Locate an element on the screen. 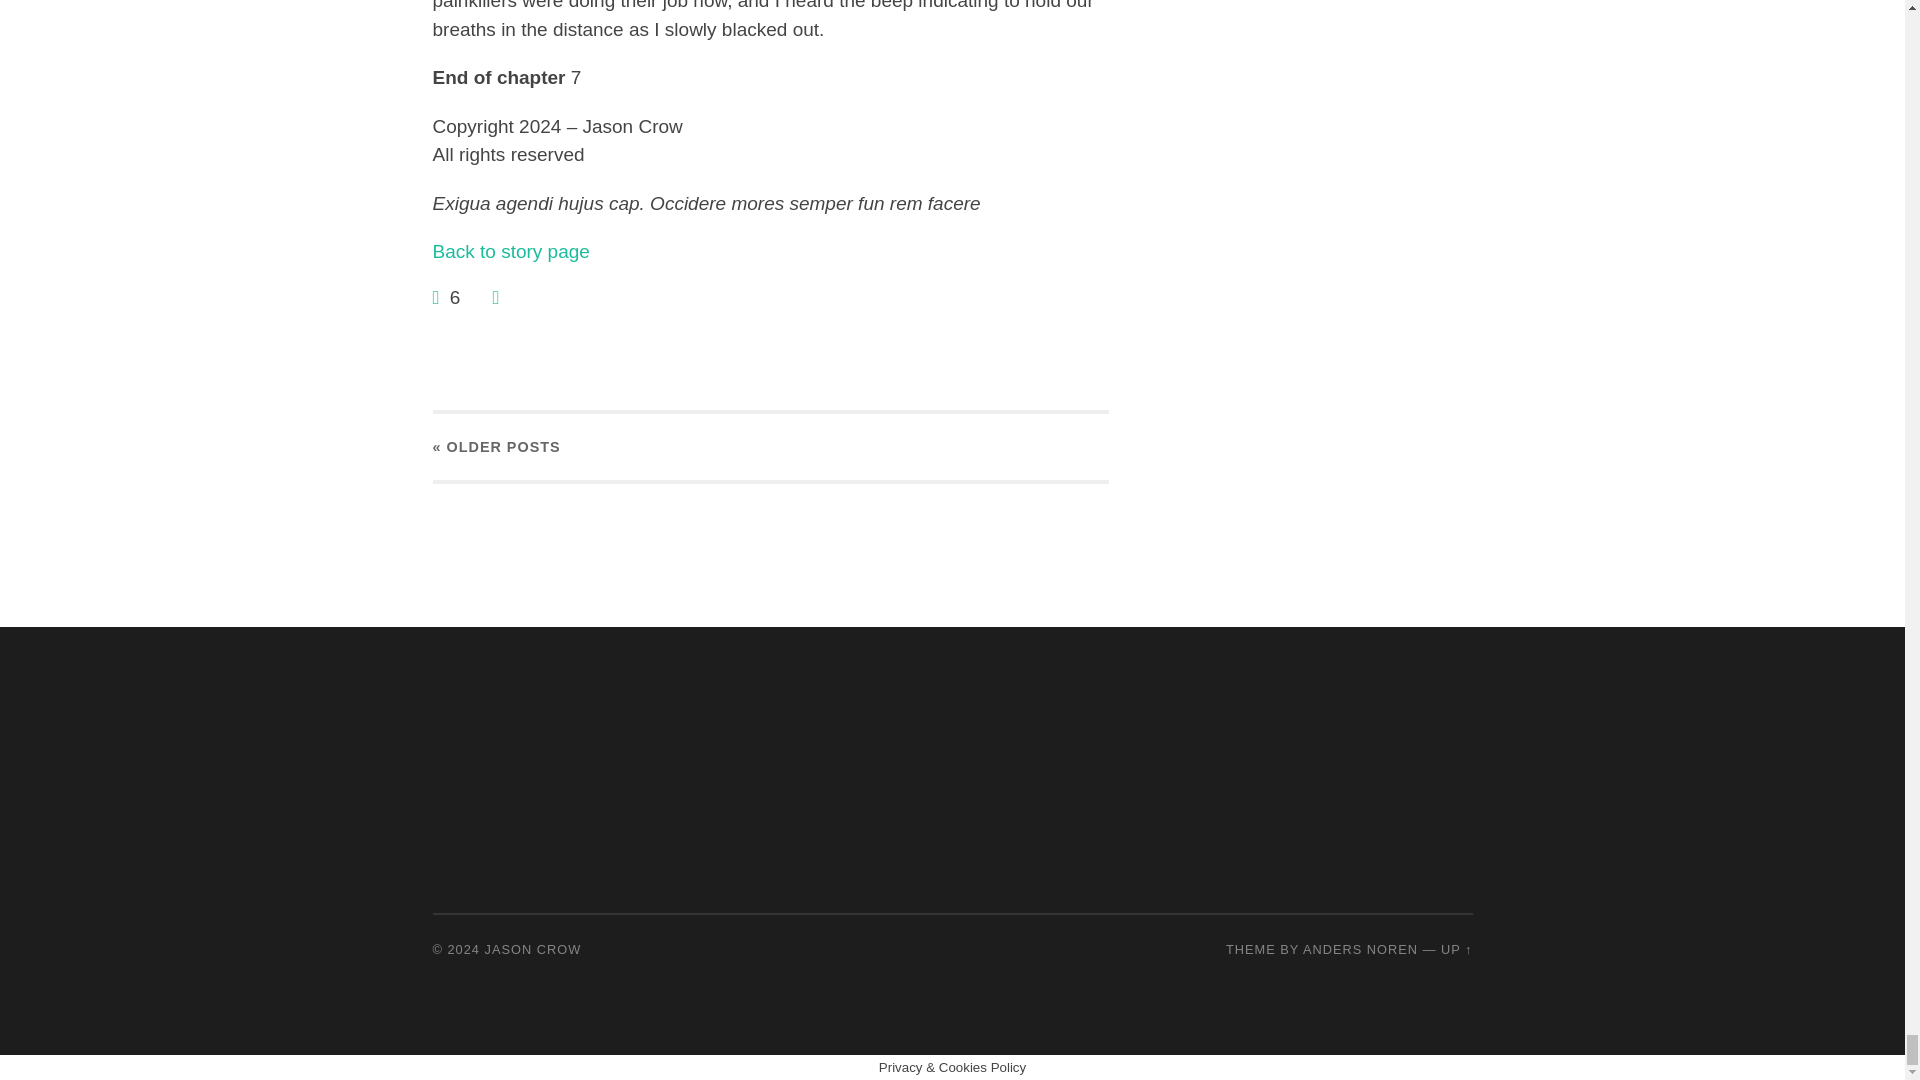  Yeah! is located at coordinates (438, 297).